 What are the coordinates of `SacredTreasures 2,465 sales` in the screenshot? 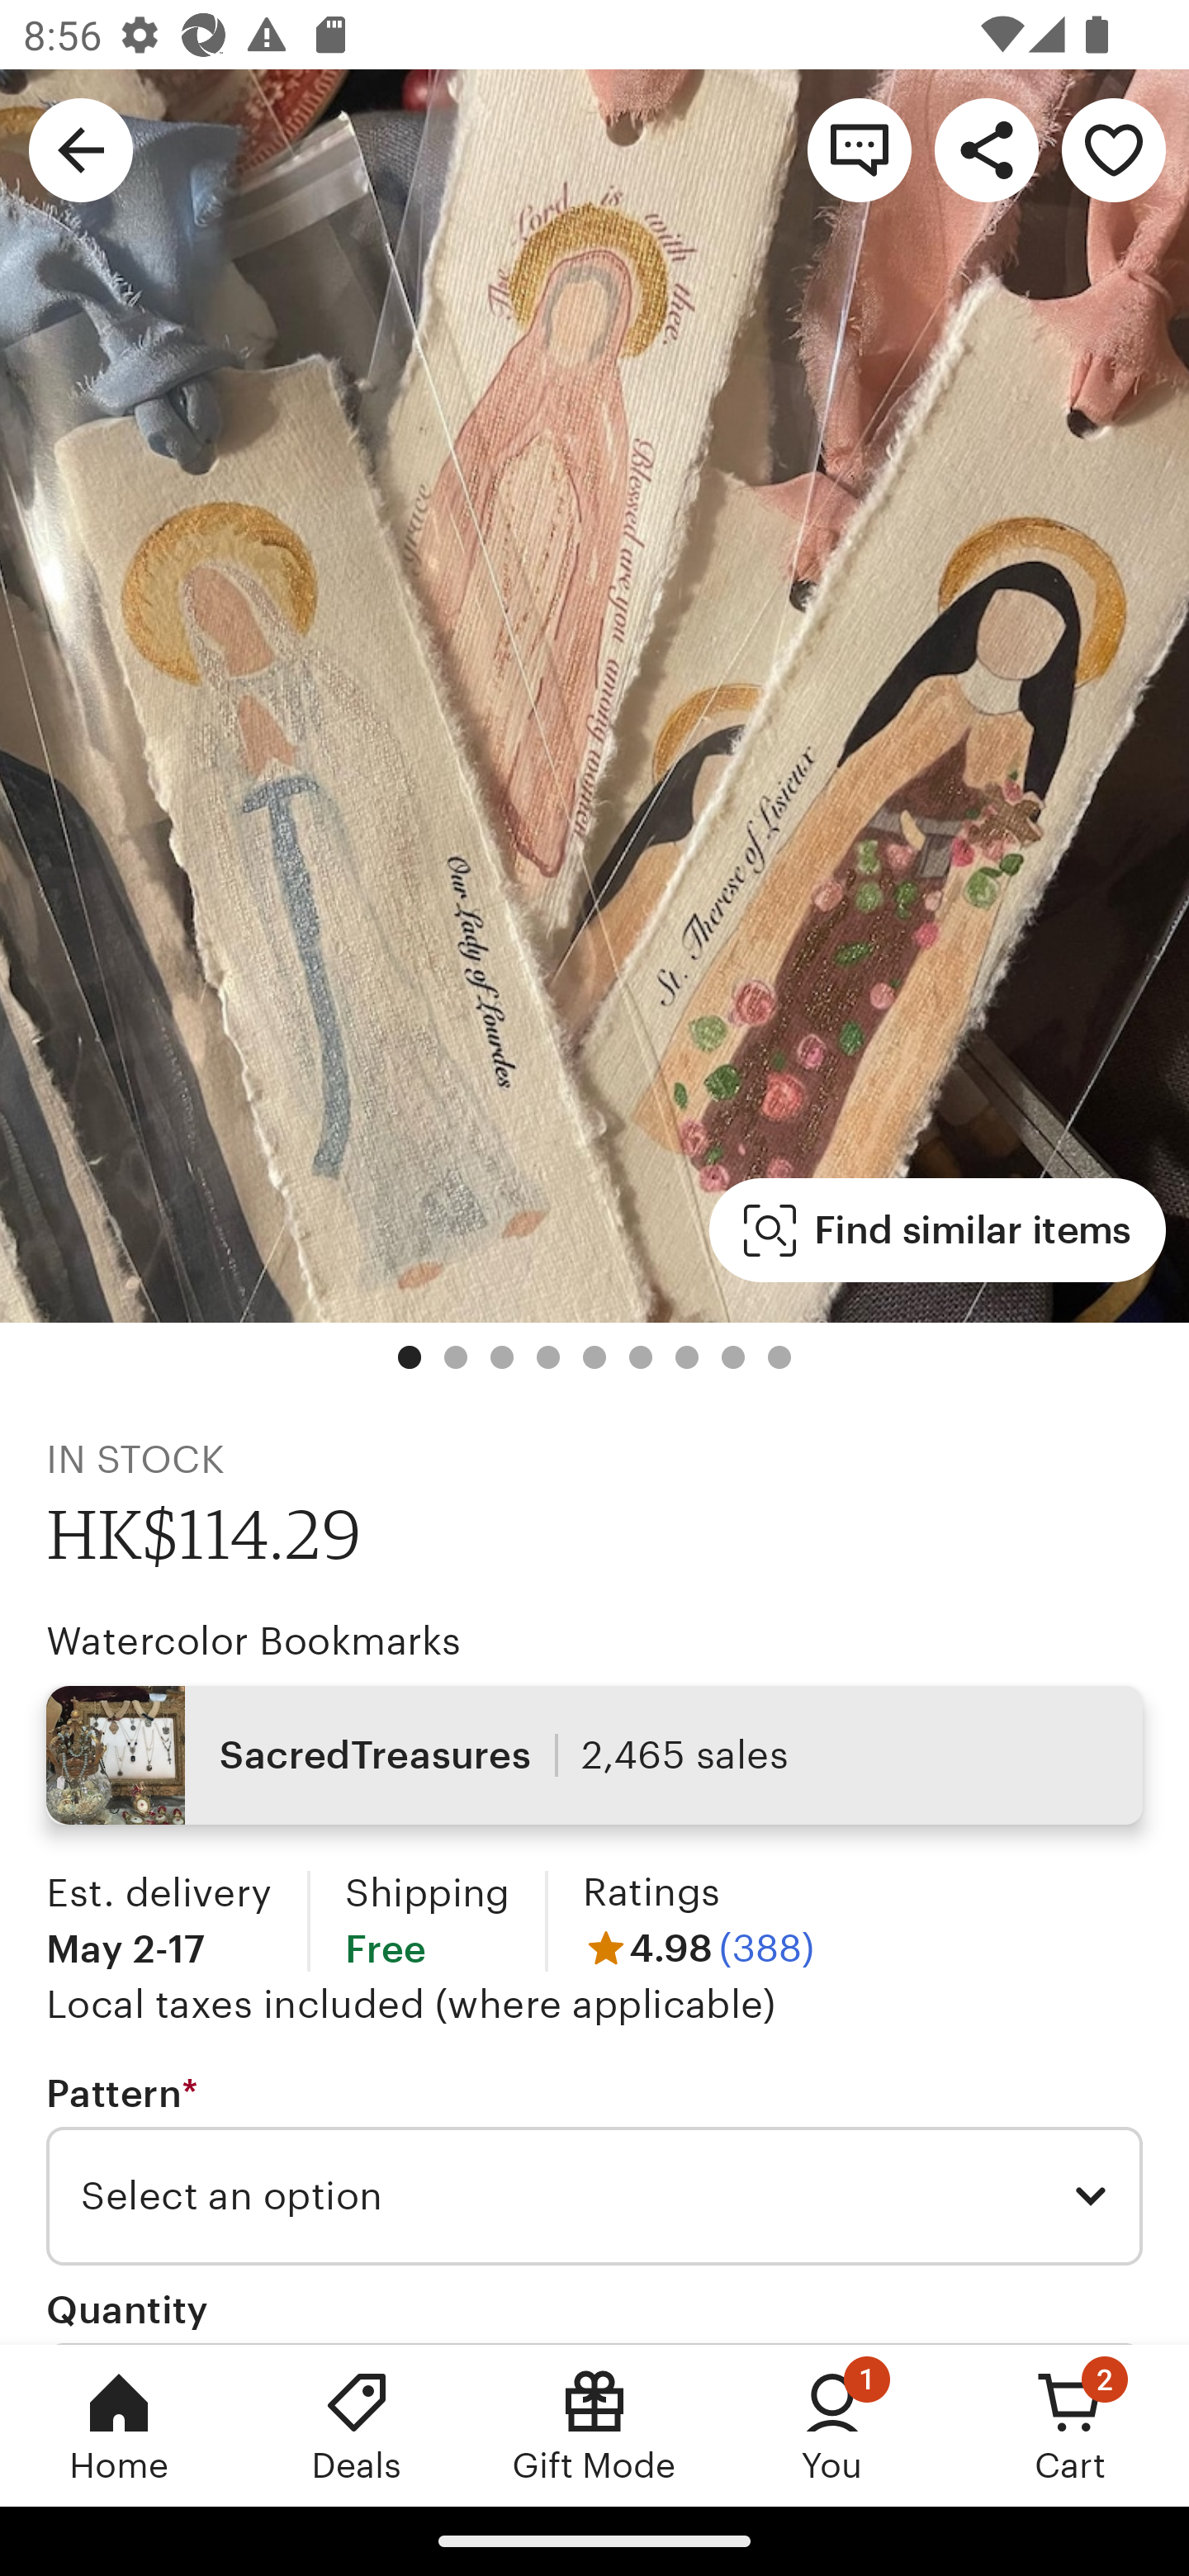 It's located at (594, 1754).